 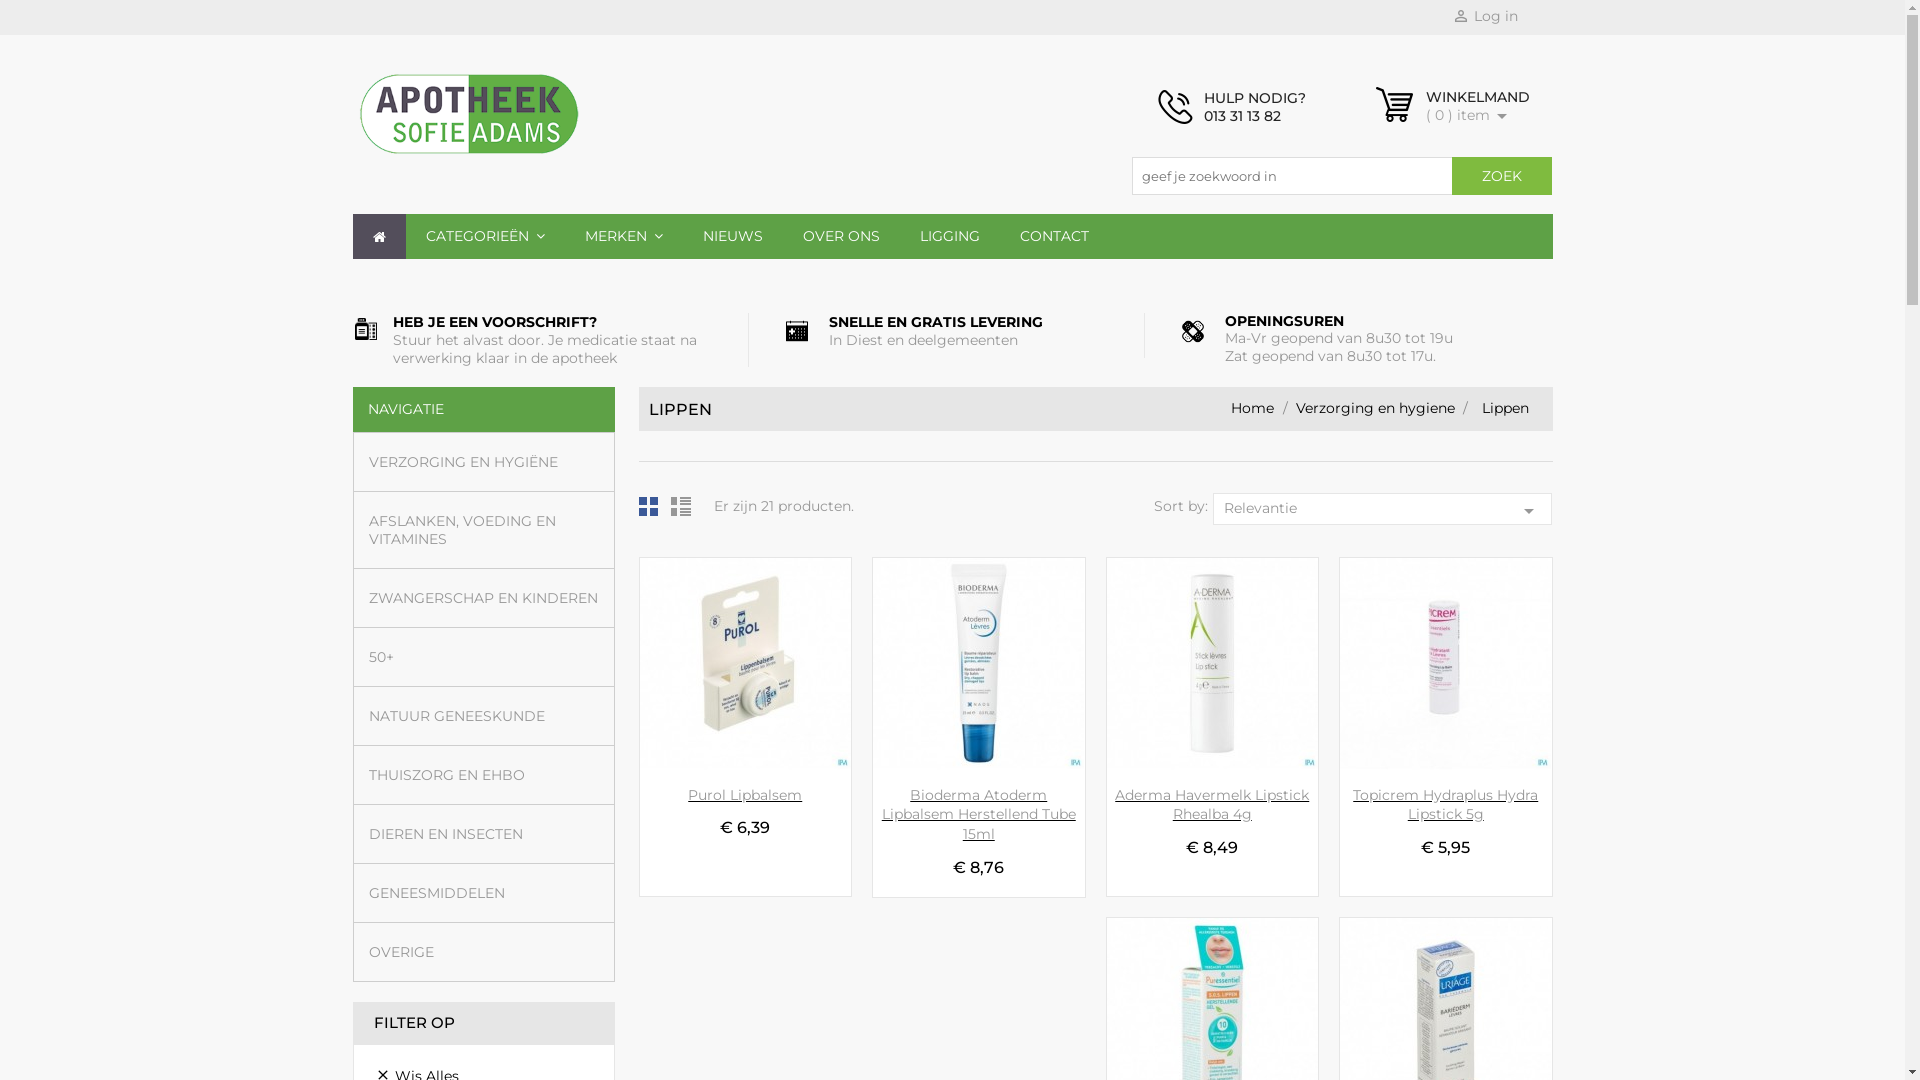 What do you see at coordinates (1378, 408) in the screenshot?
I see `Verzorging en hygiene` at bounding box center [1378, 408].